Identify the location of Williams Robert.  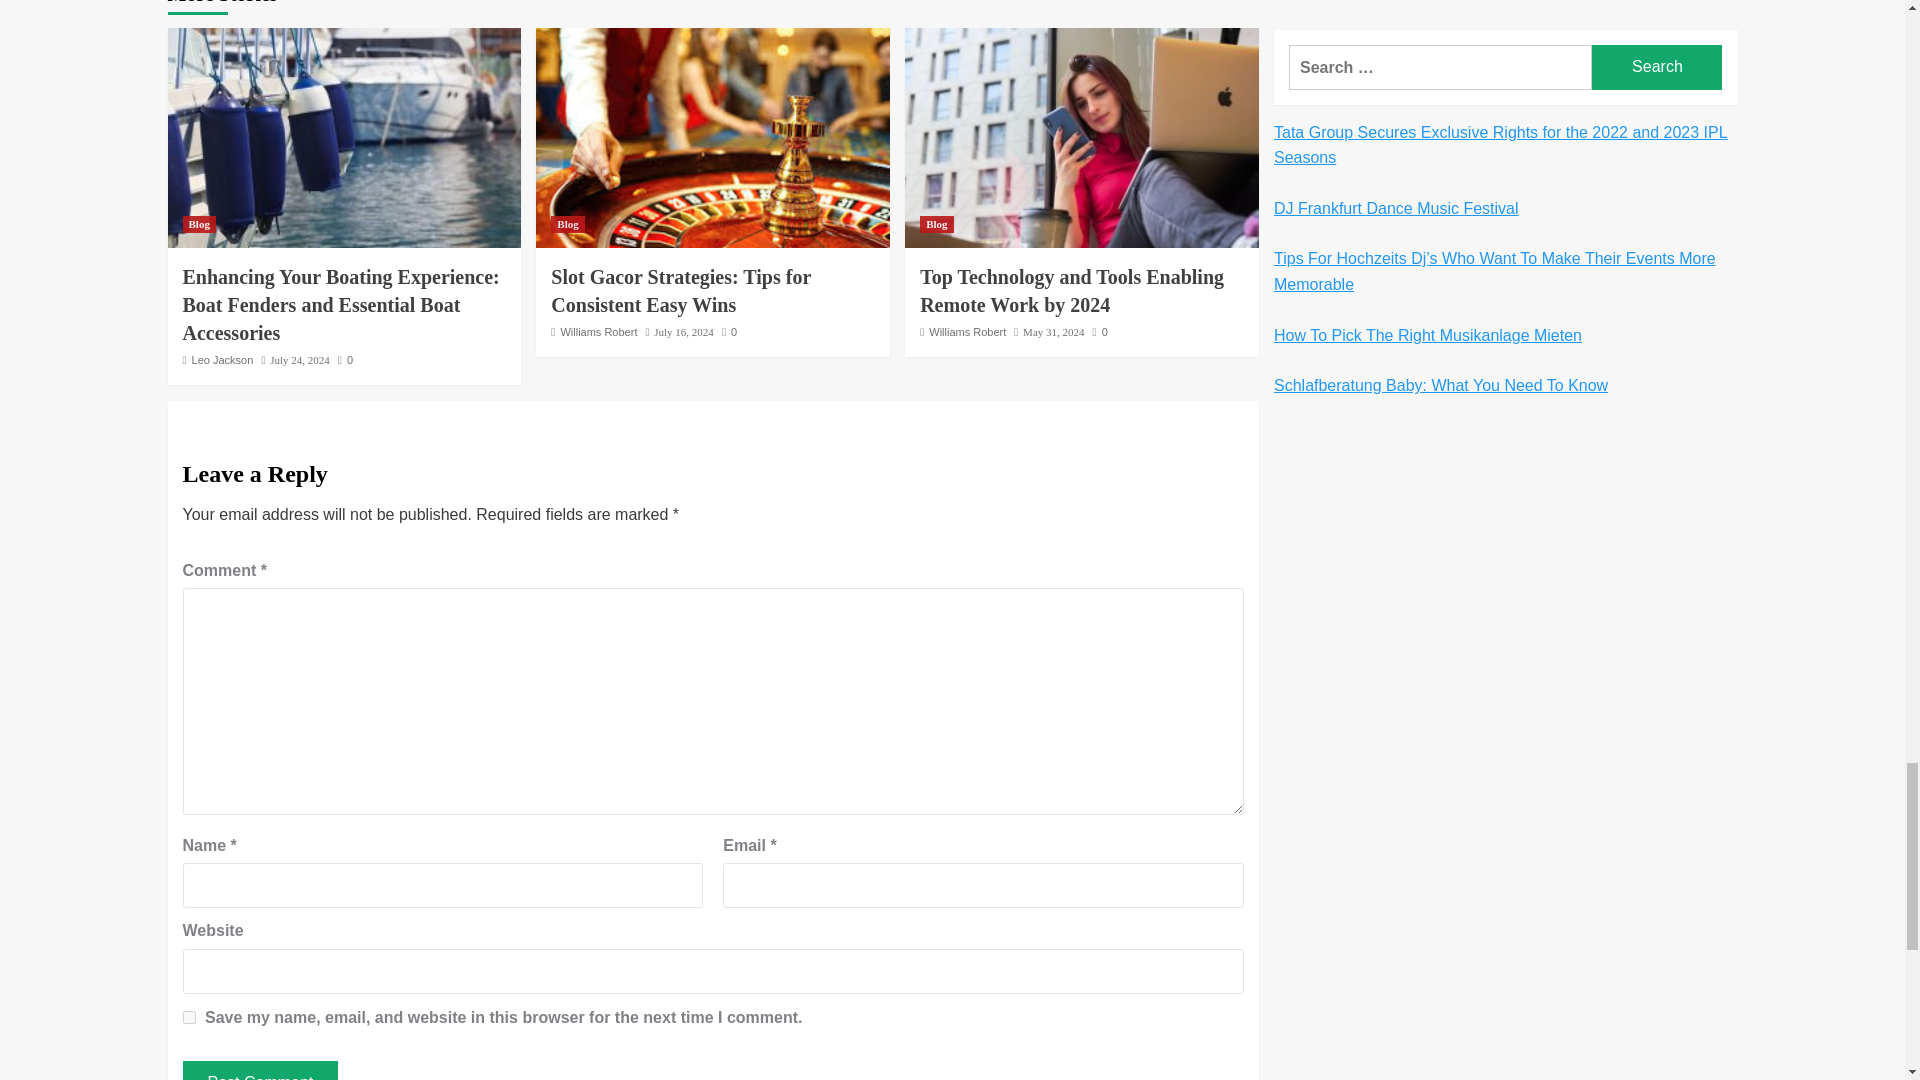
(598, 332).